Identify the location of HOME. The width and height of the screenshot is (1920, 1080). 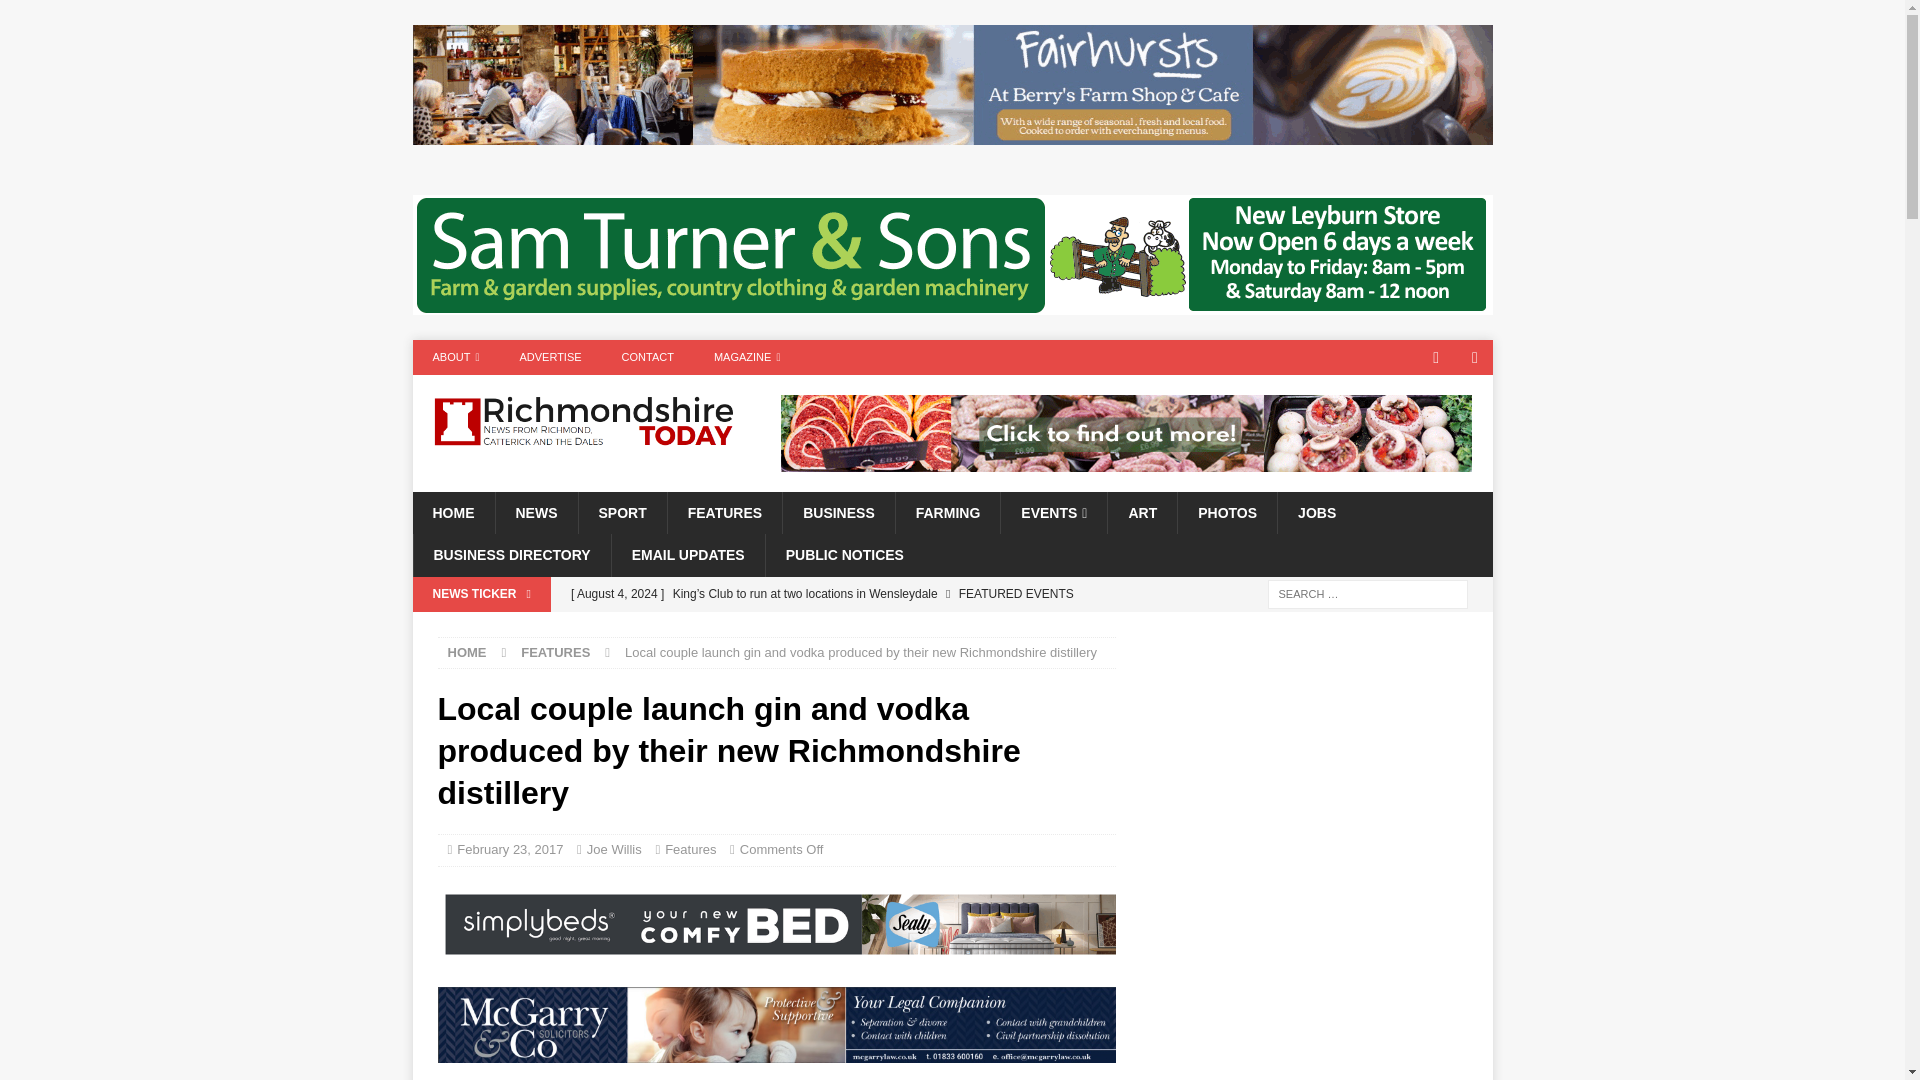
(467, 652).